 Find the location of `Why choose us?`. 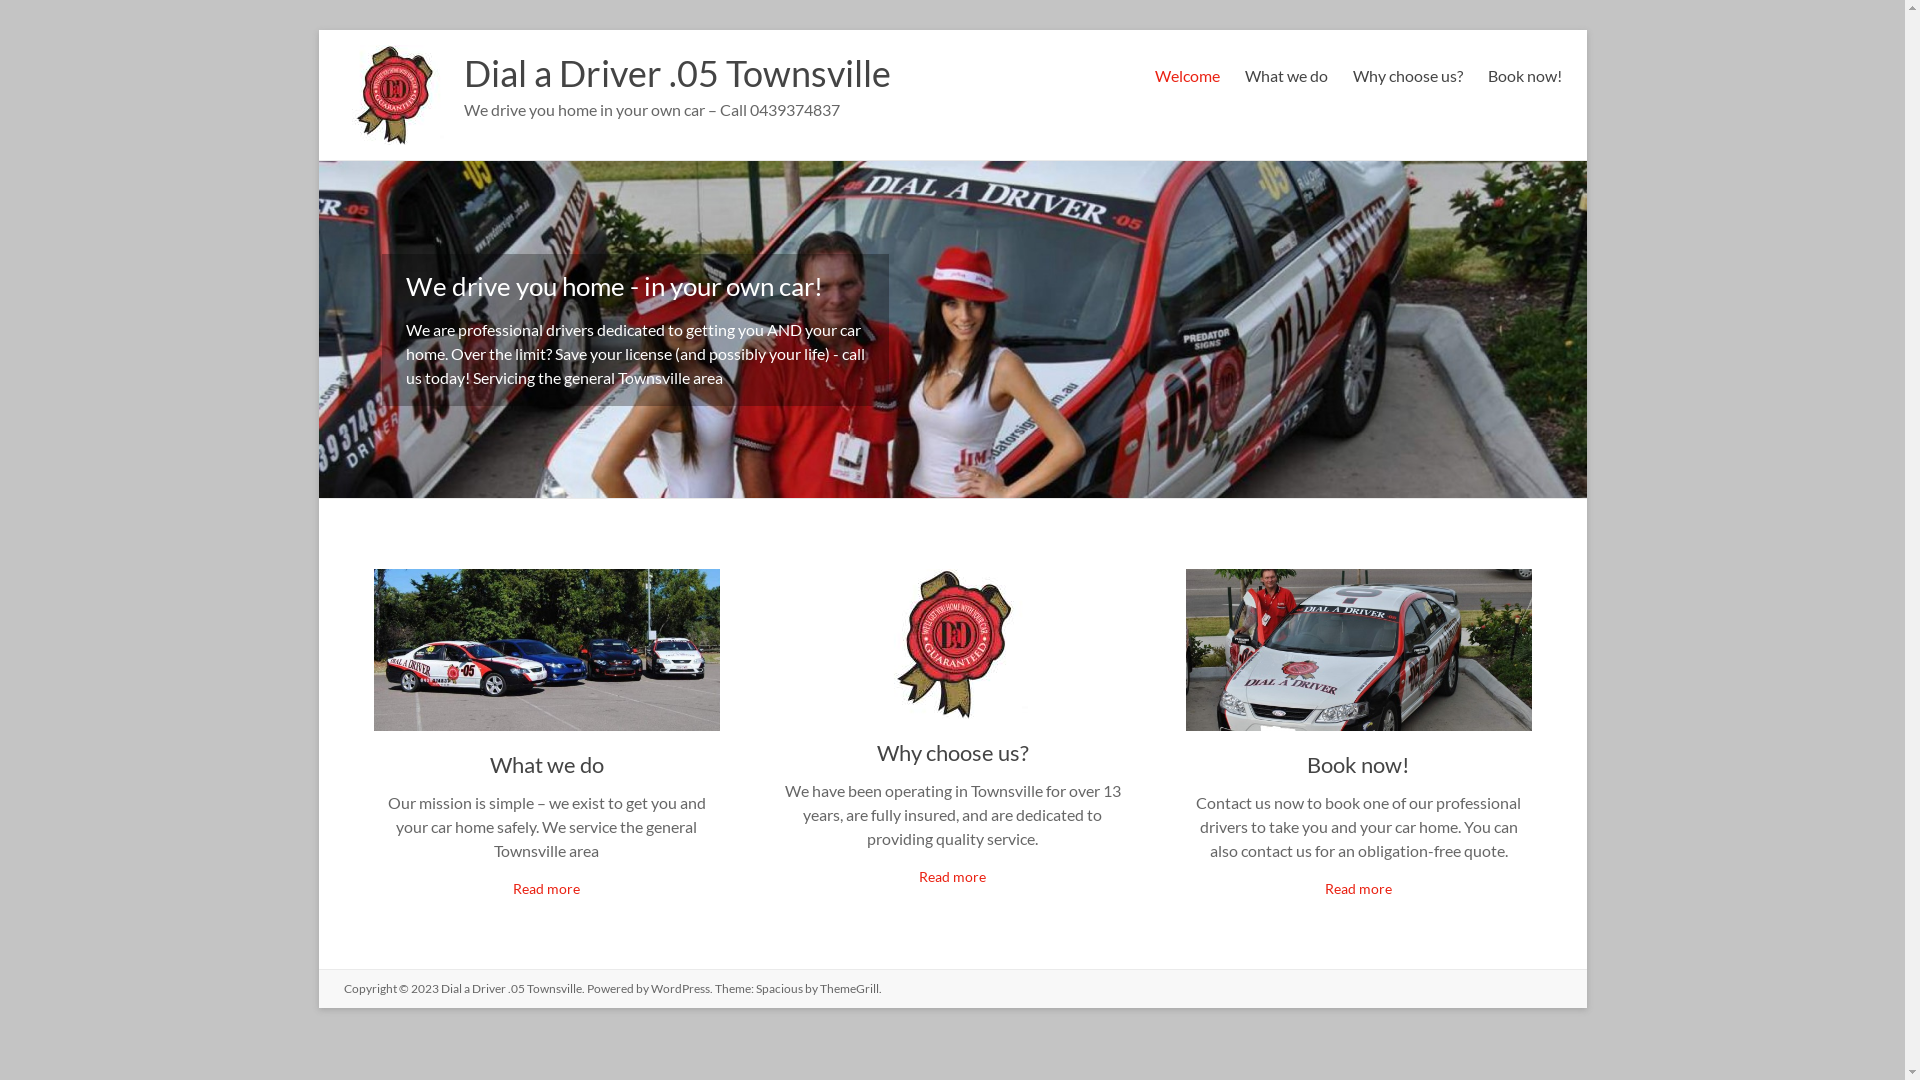

Why choose us? is located at coordinates (952, 752).